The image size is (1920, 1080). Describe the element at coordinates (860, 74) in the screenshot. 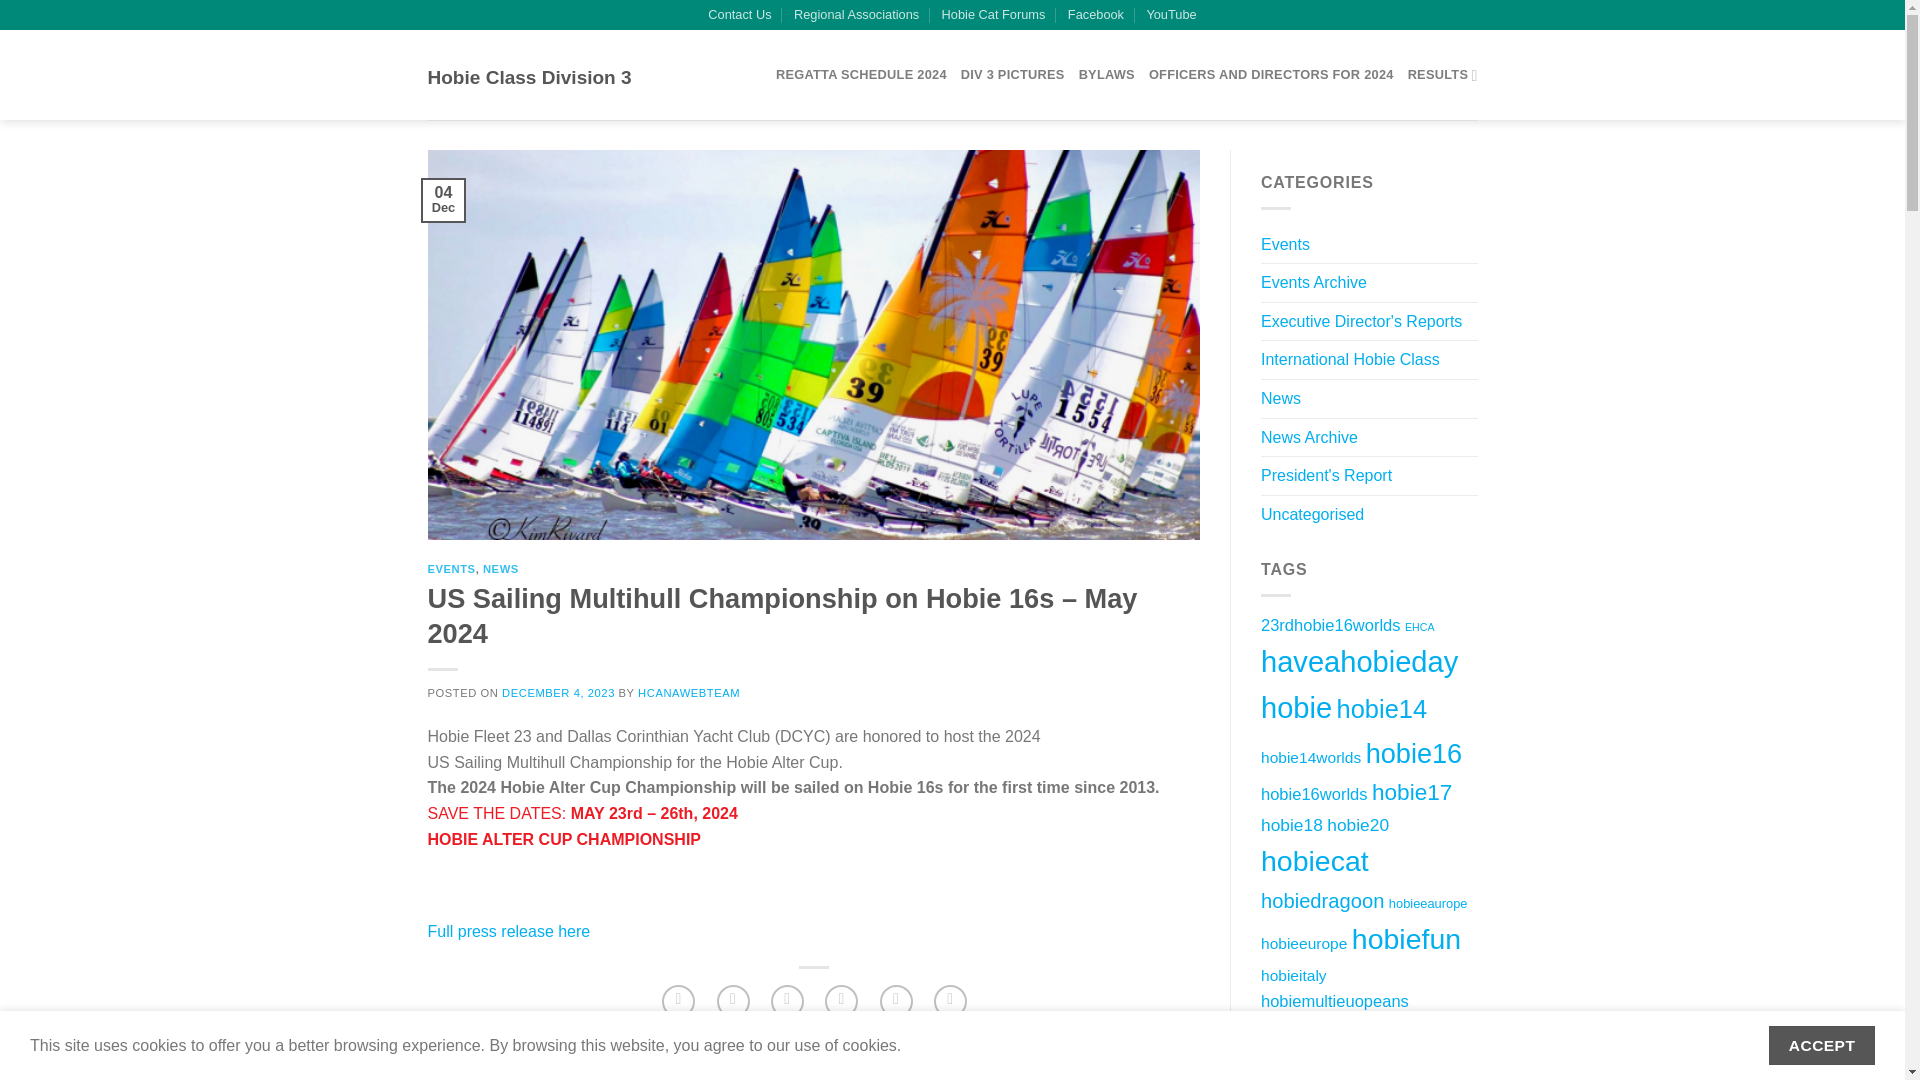

I see `REGATTA SCHEDULE 2024` at that location.